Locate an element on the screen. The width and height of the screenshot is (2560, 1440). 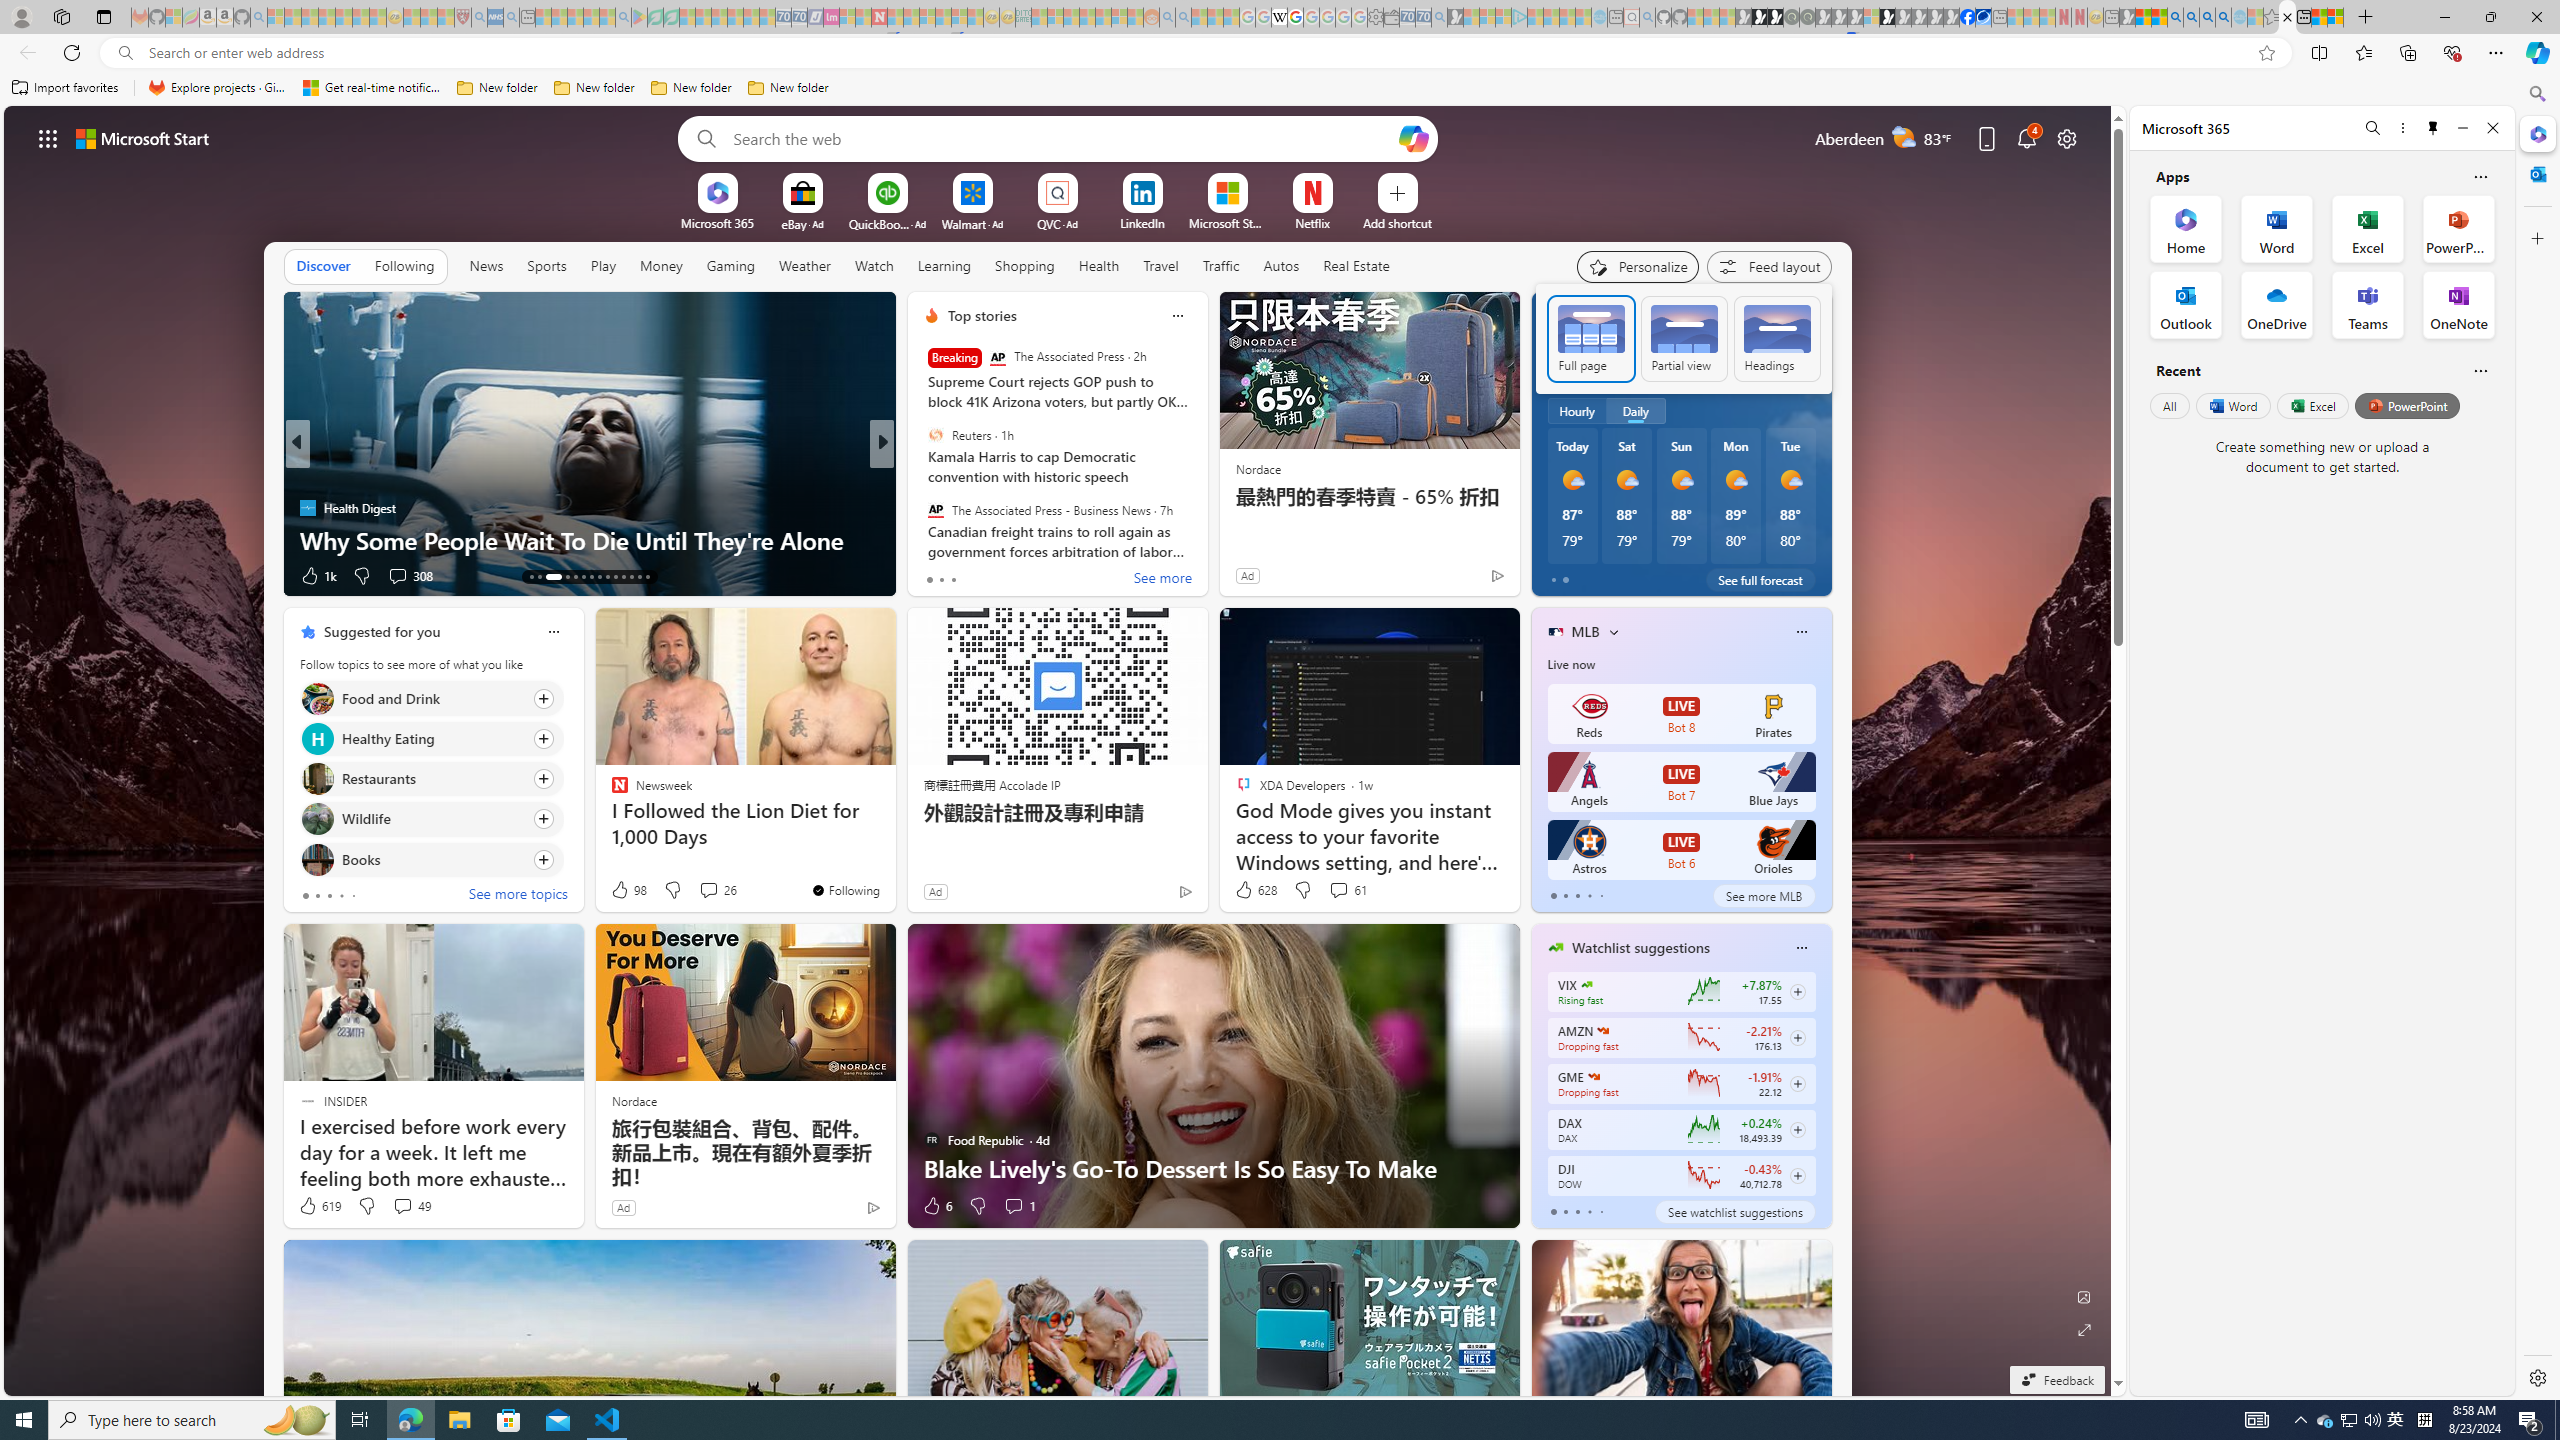
Health is located at coordinates (1098, 265).